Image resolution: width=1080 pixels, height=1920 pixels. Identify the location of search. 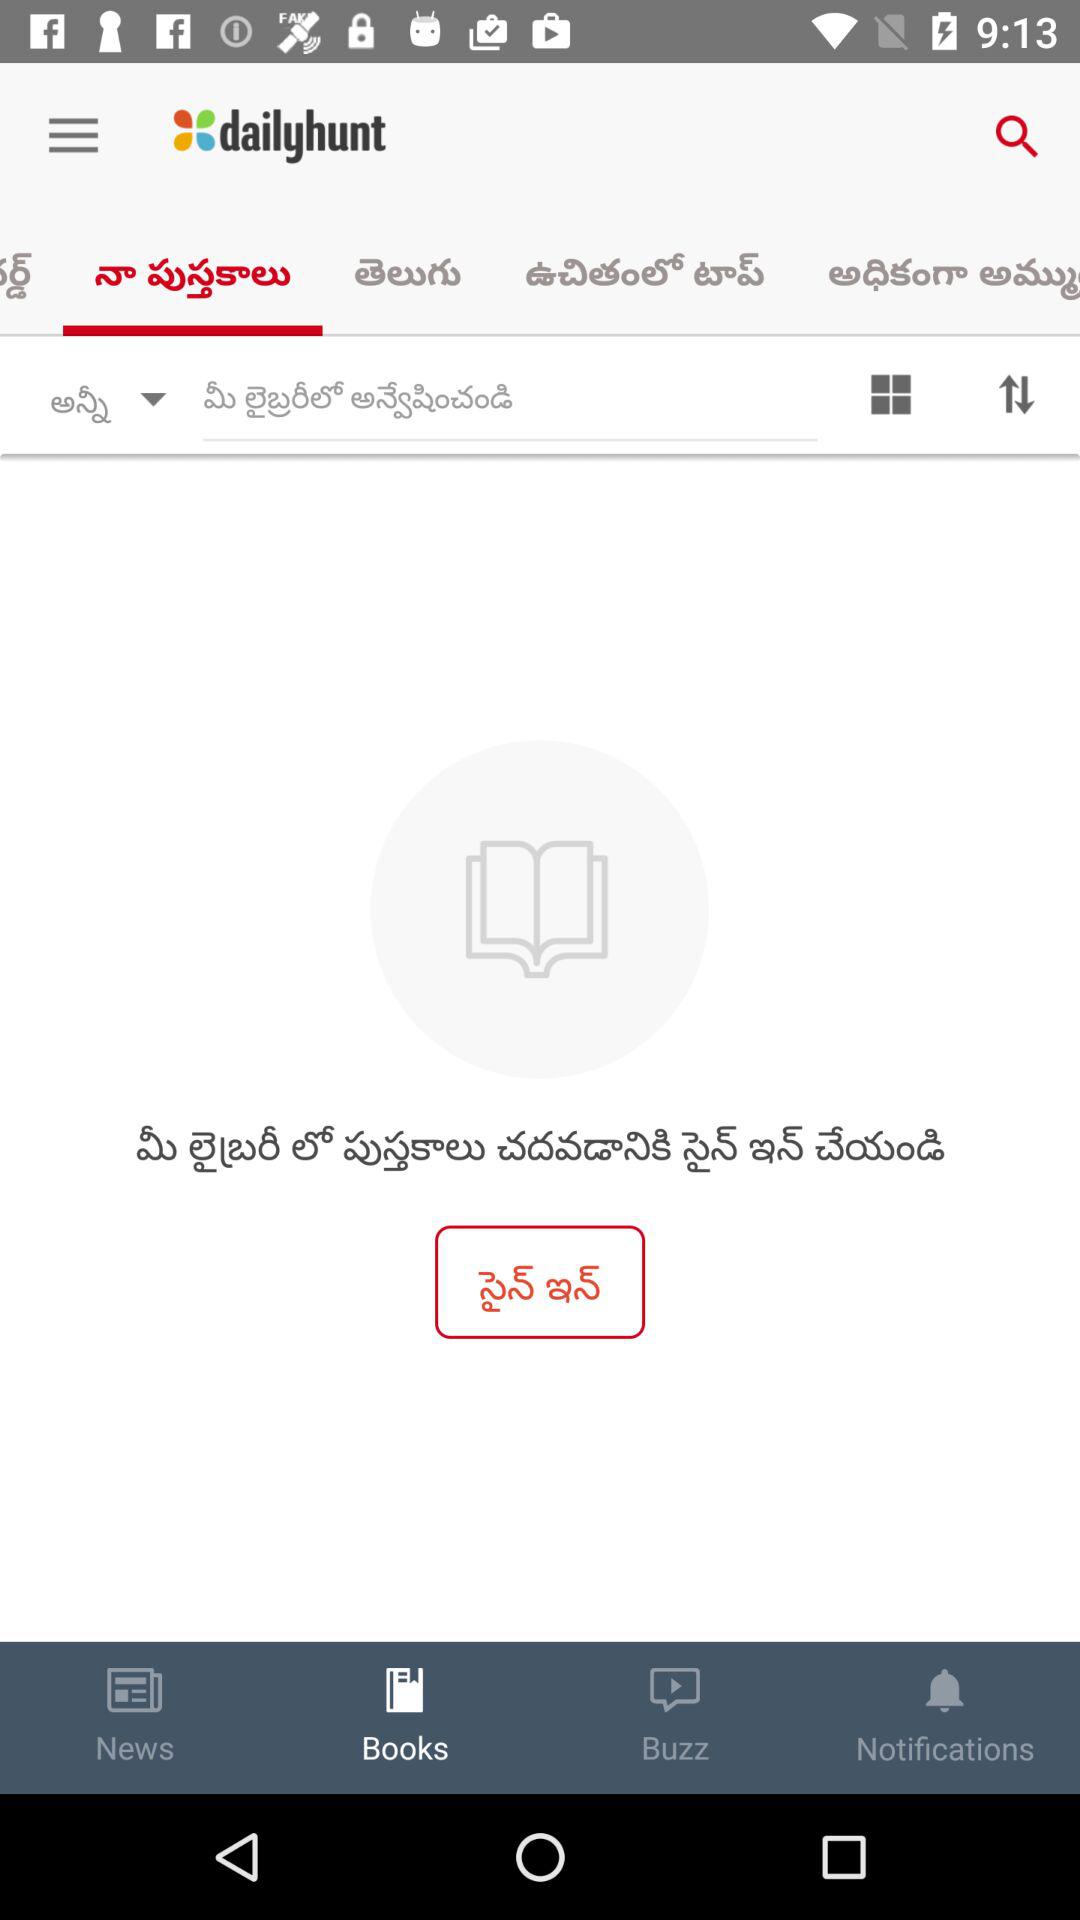
(510, 399).